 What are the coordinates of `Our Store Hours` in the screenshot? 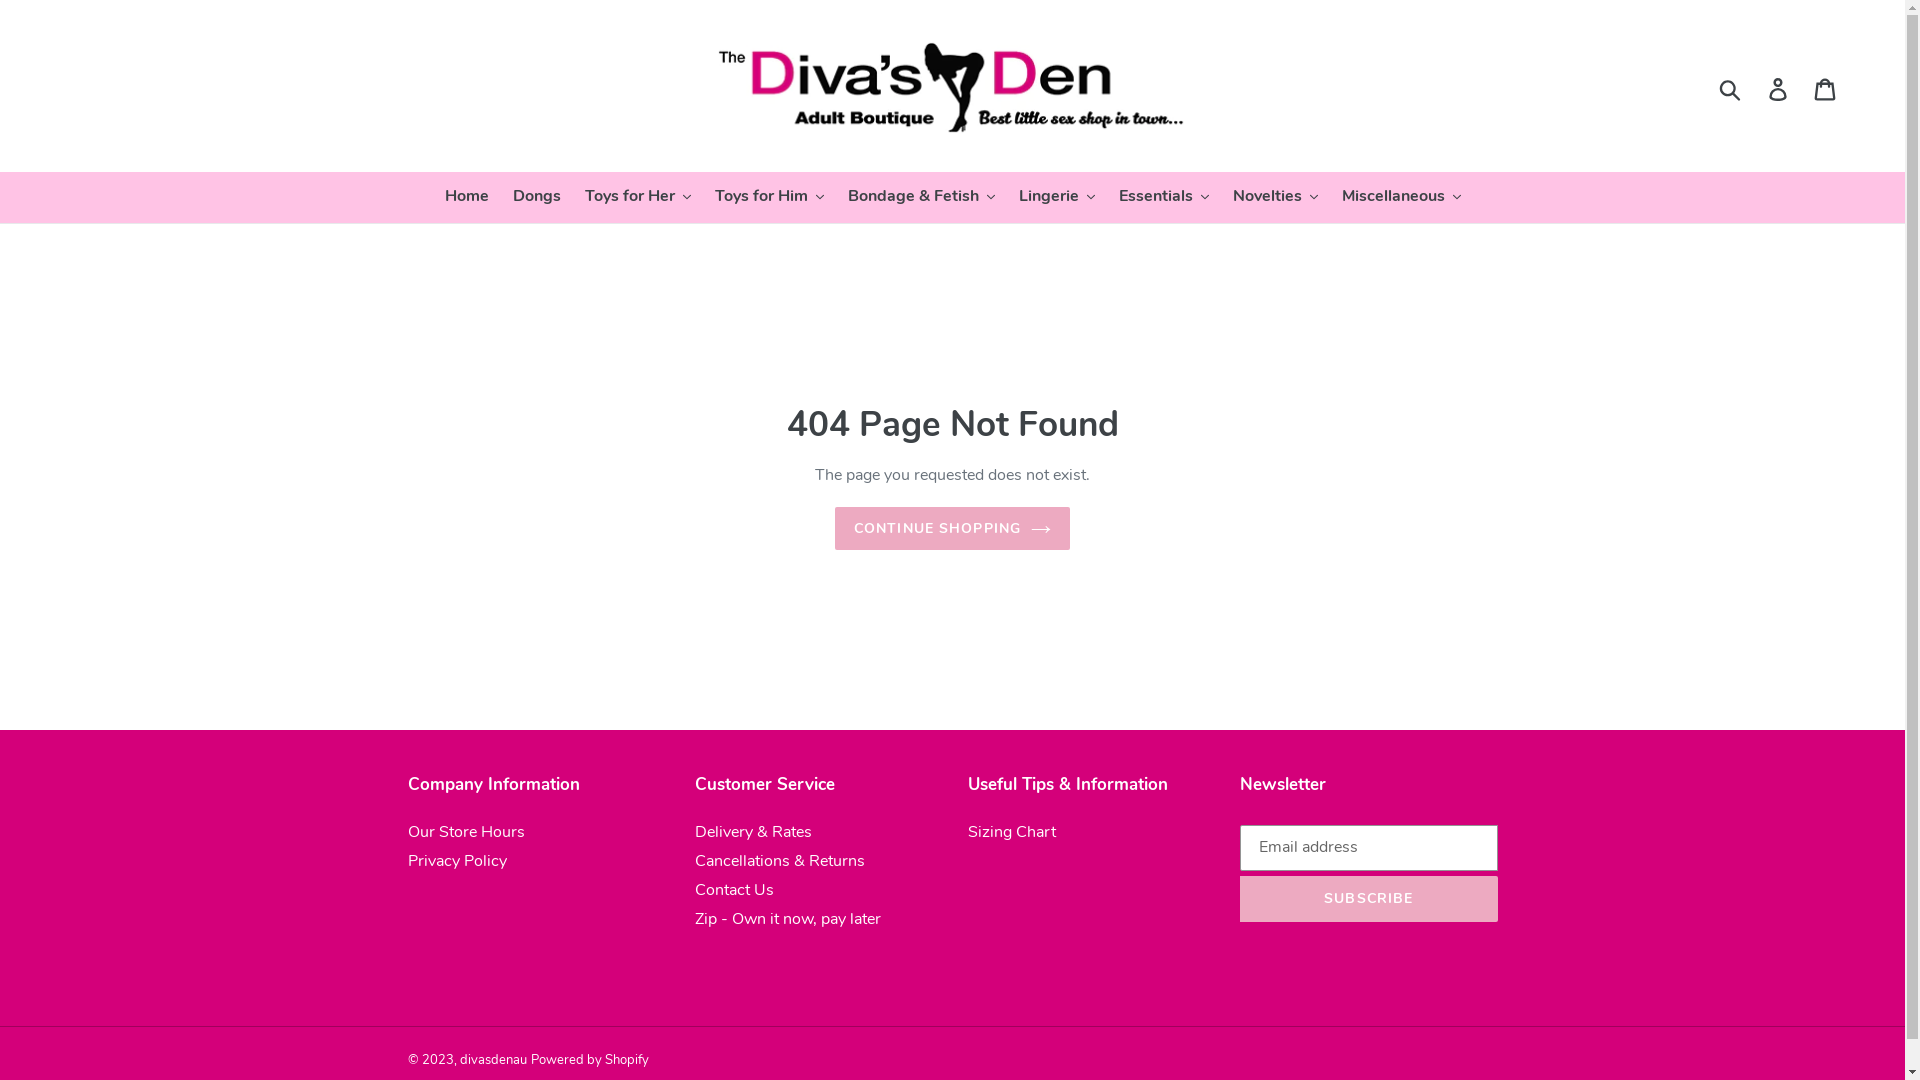 It's located at (466, 833).